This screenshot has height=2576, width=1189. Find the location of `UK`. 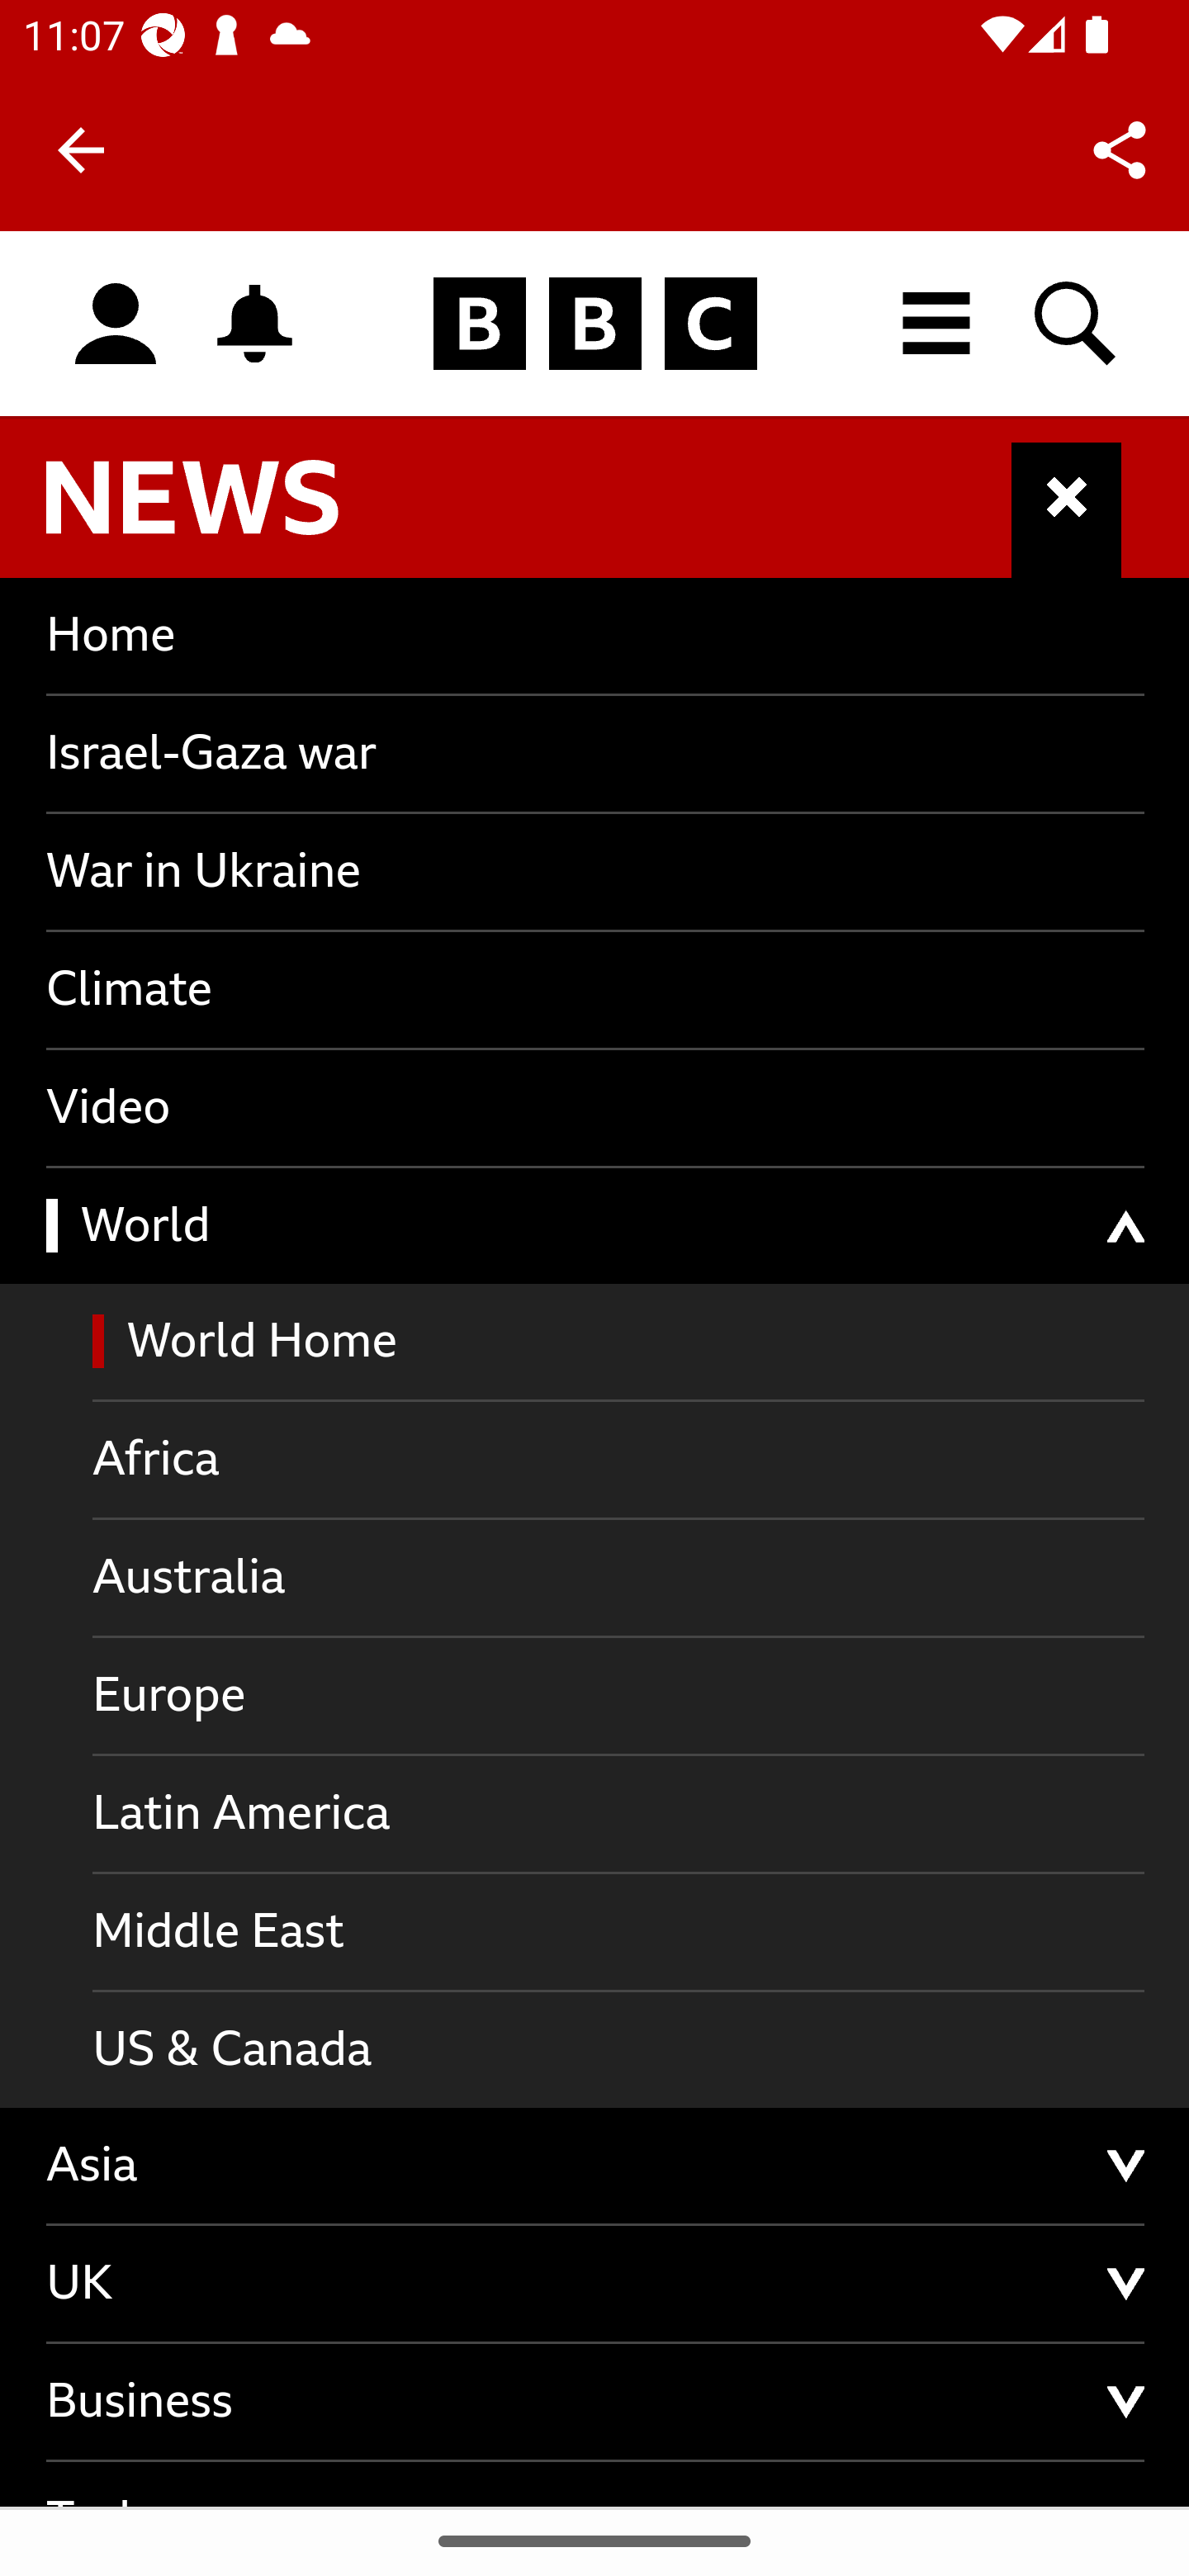

UK is located at coordinates (596, 2285).